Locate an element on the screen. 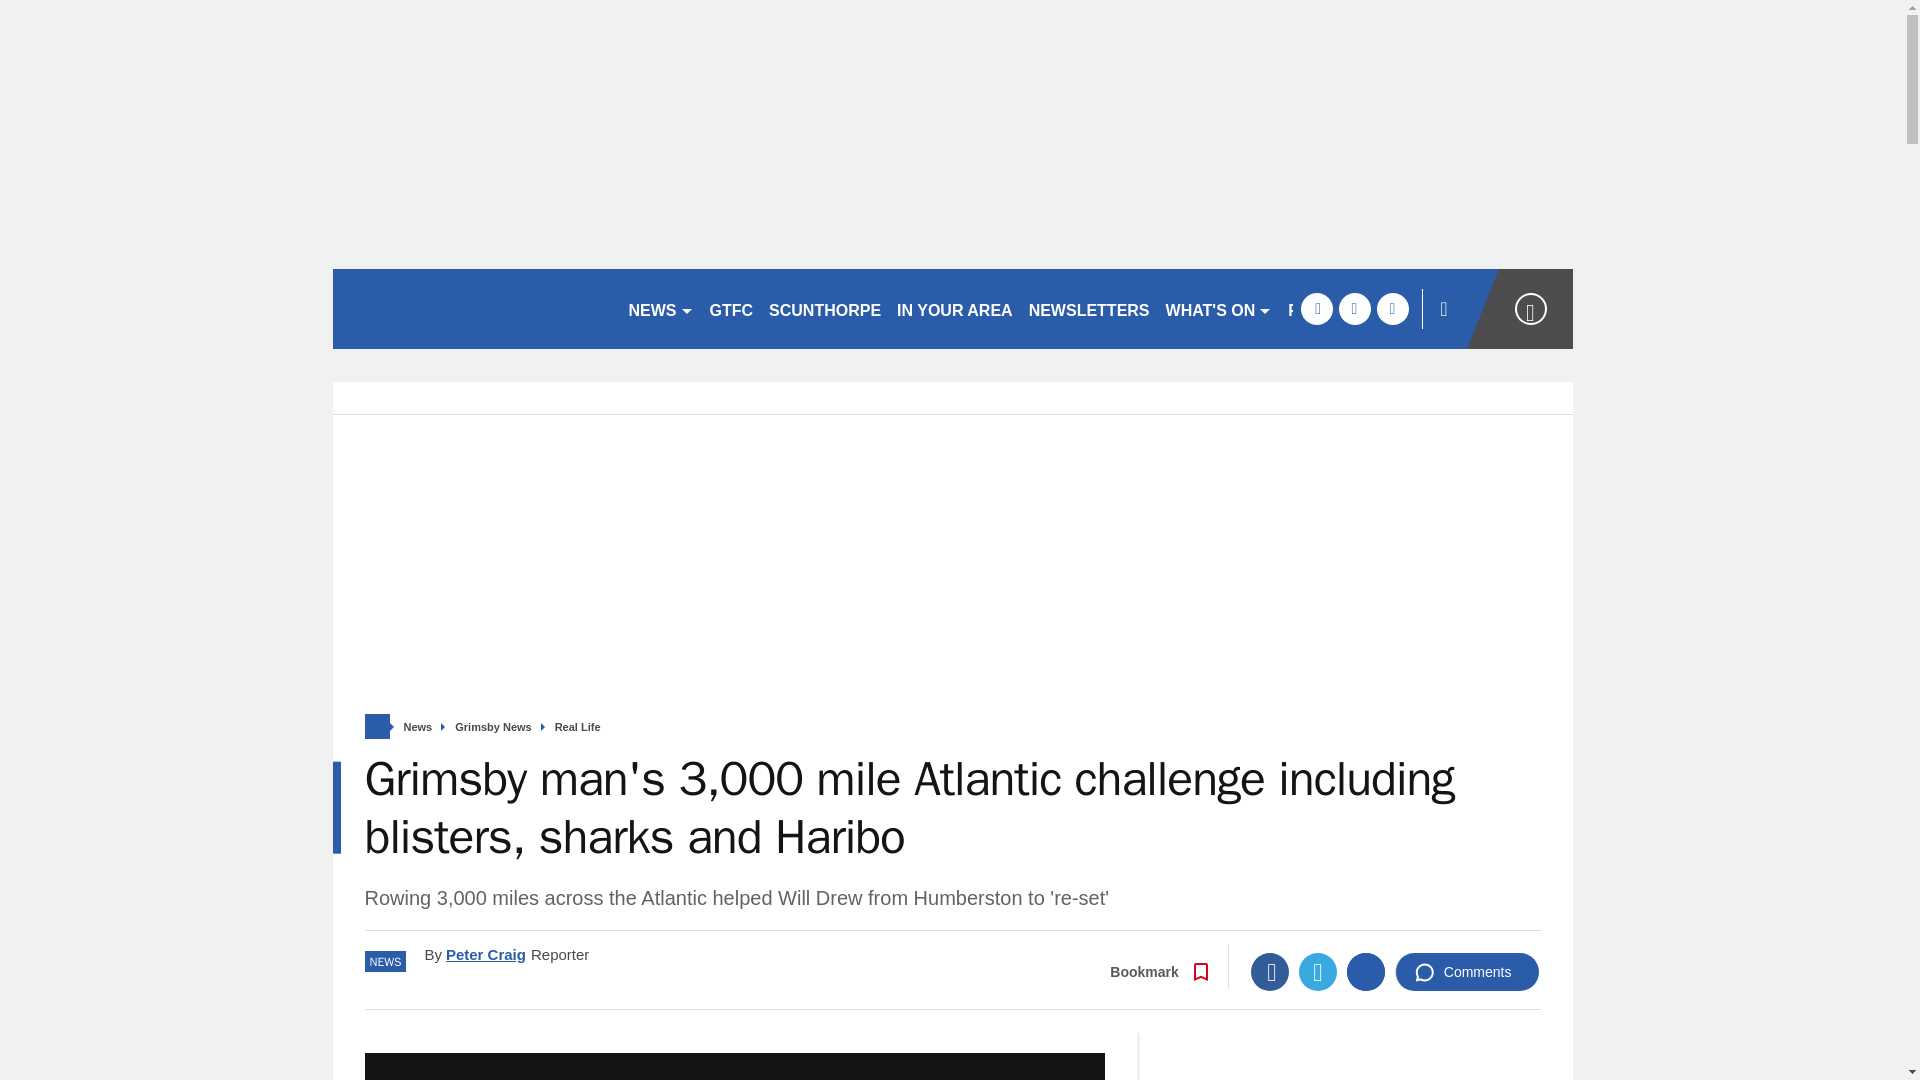 This screenshot has width=1920, height=1080. facebook is located at coordinates (1316, 308).